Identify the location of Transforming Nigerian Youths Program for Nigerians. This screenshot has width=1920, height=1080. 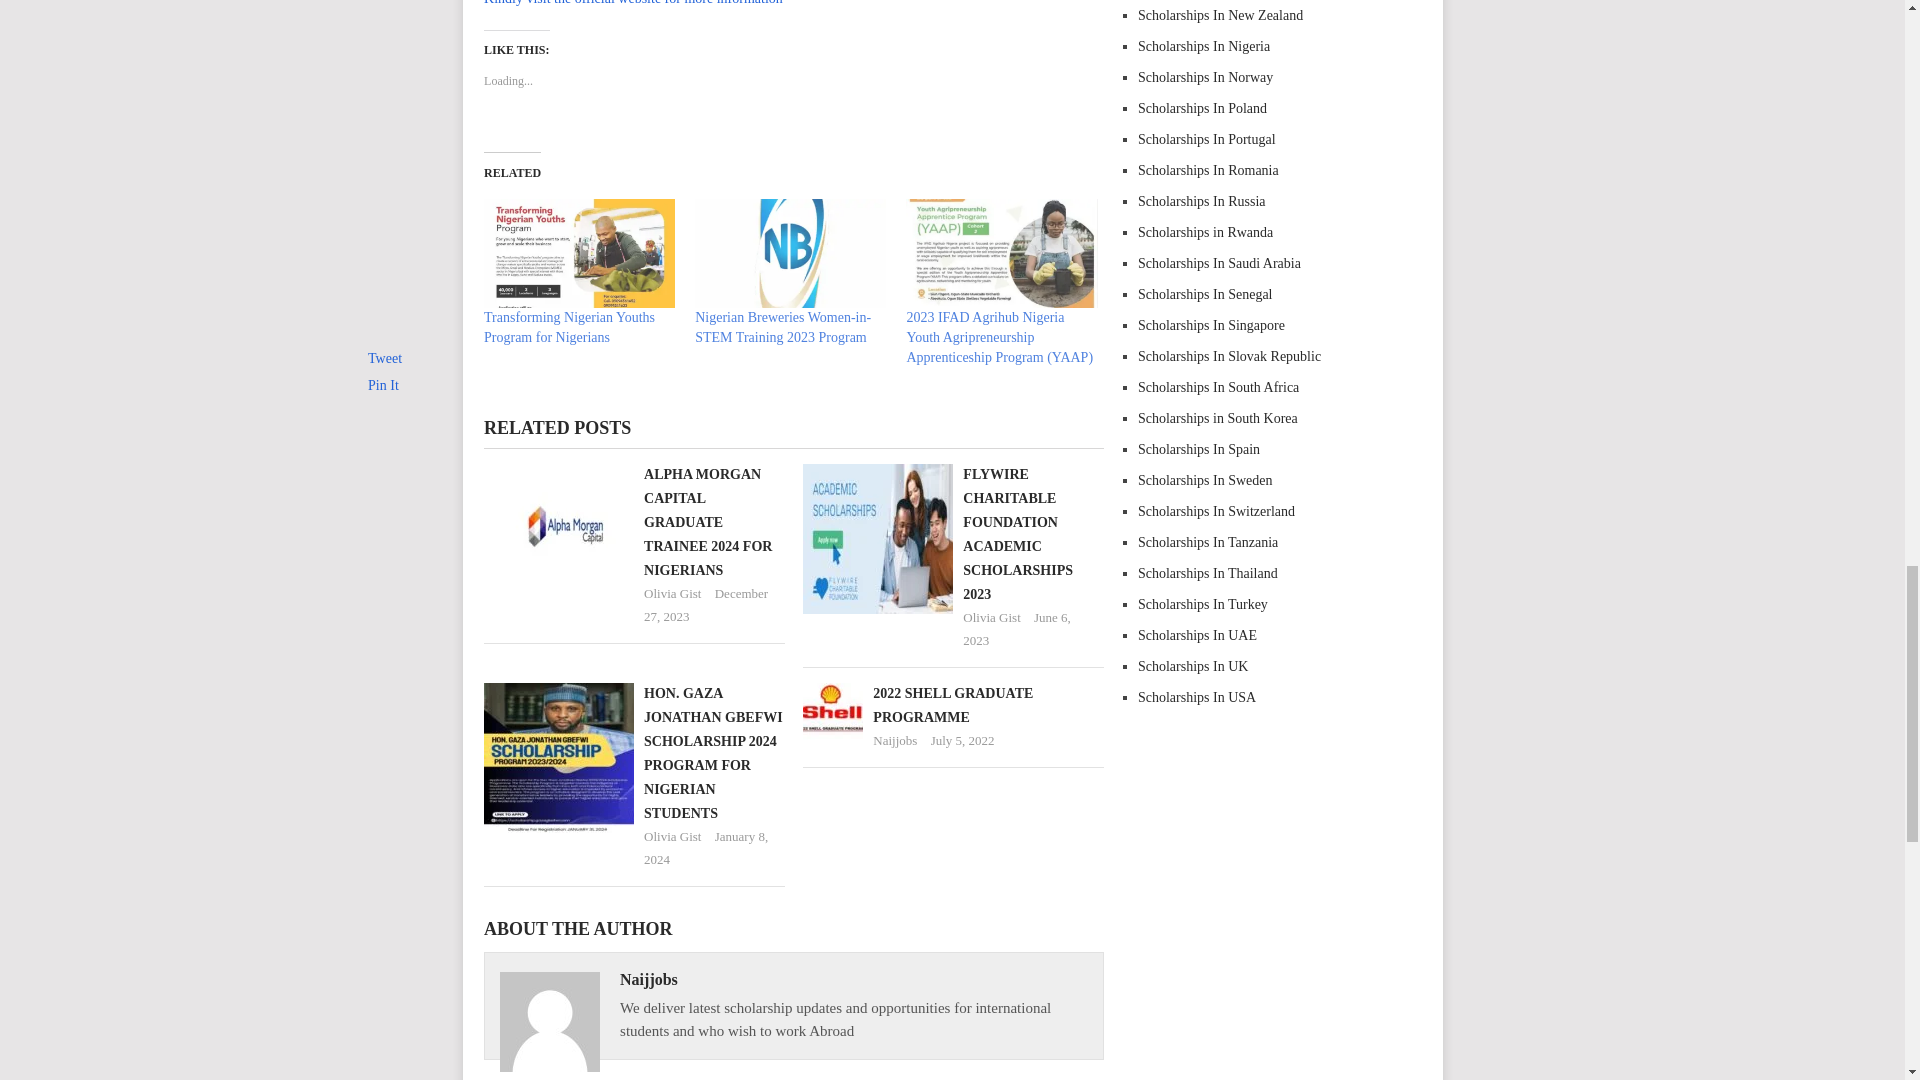
(579, 252).